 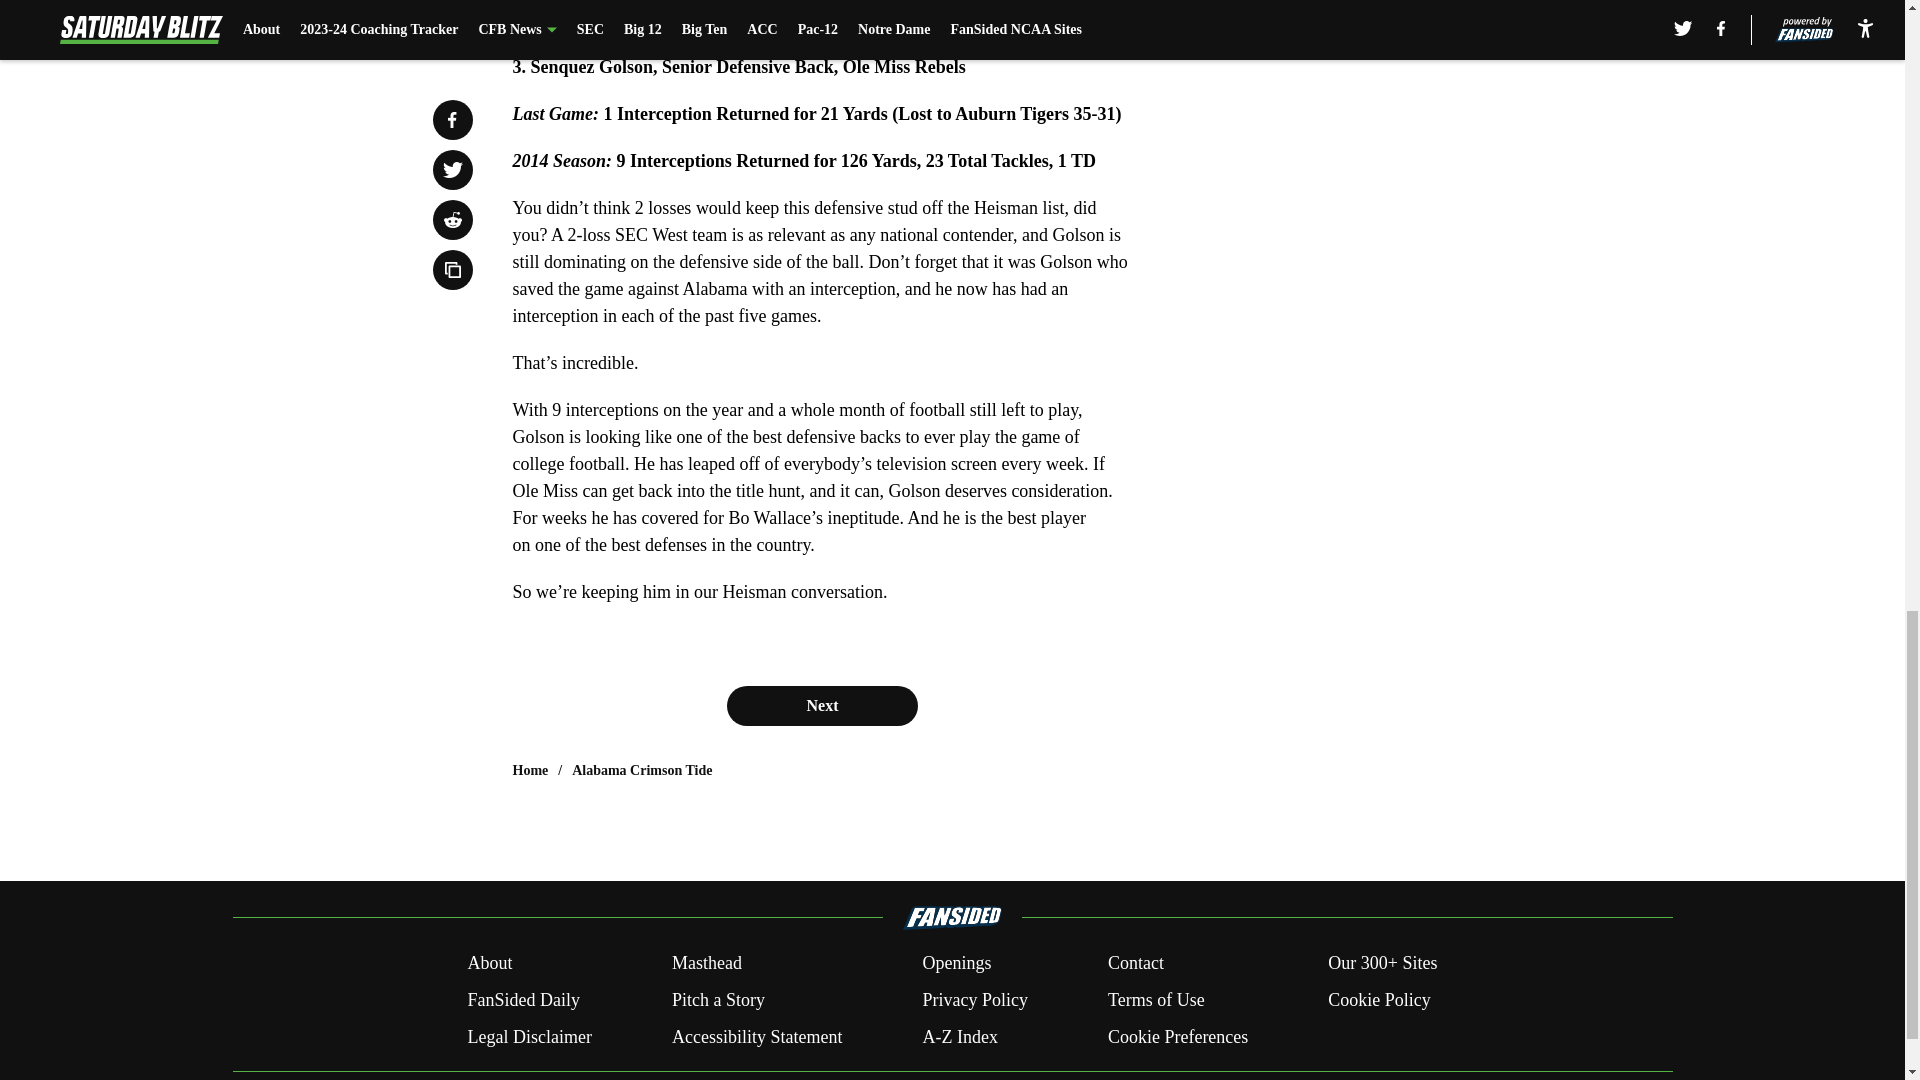 I want to click on Home, so click(x=530, y=770).